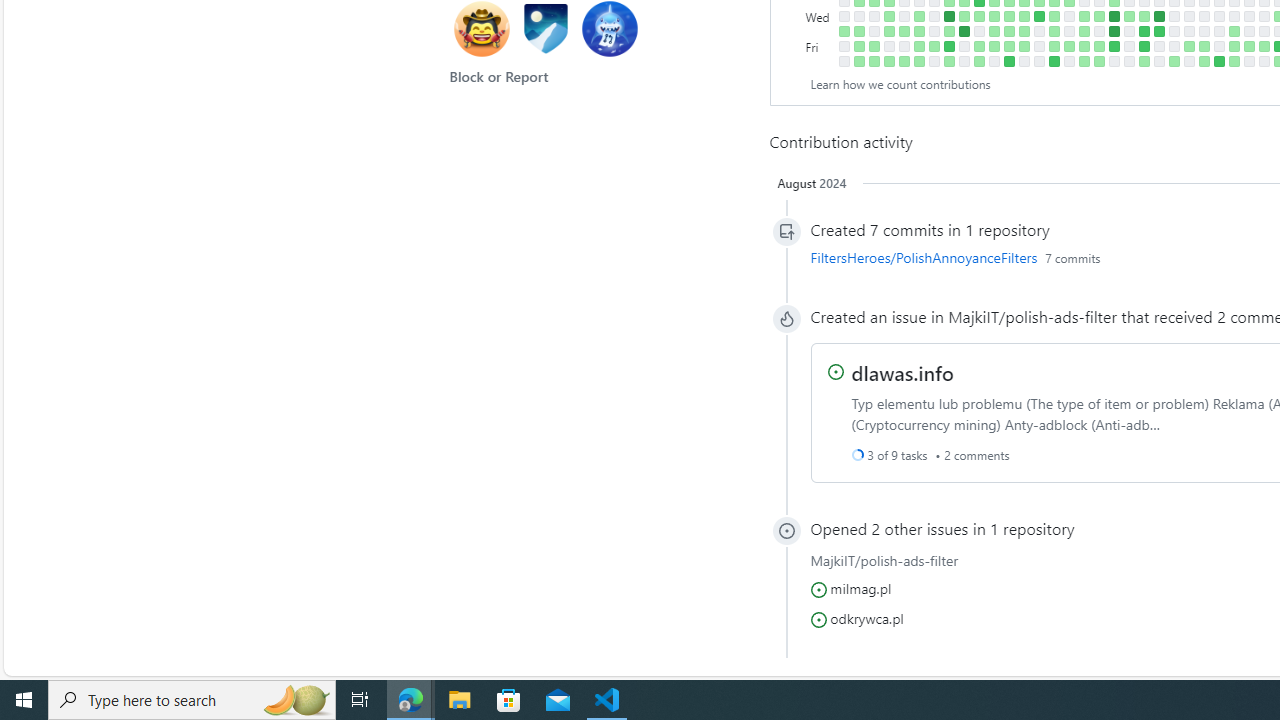 The image size is (1280, 720). Describe the element at coordinates (978, 16) in the screenshot. I see `2 contributions on October 25th.` at that location.